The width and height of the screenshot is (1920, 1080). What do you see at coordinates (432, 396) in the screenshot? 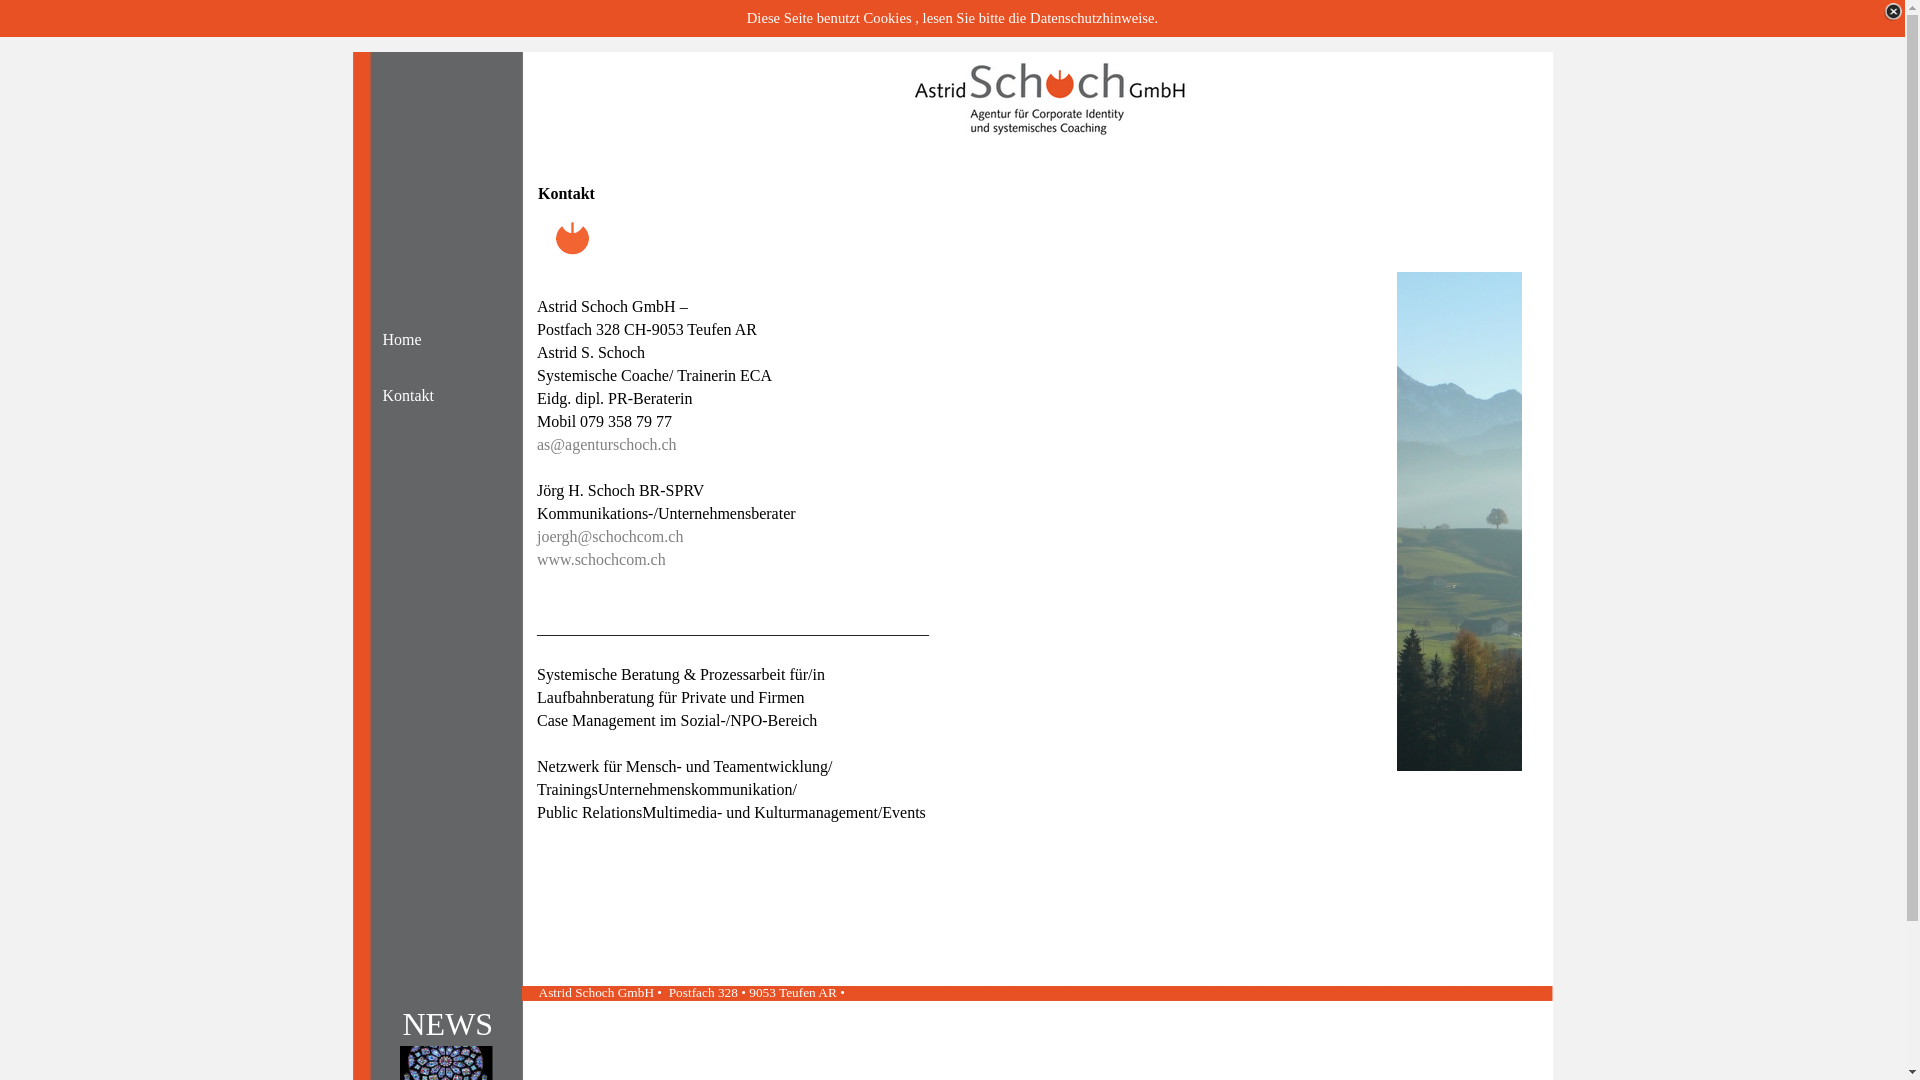
I see `Kontakt` at bounding box center [432, 396].